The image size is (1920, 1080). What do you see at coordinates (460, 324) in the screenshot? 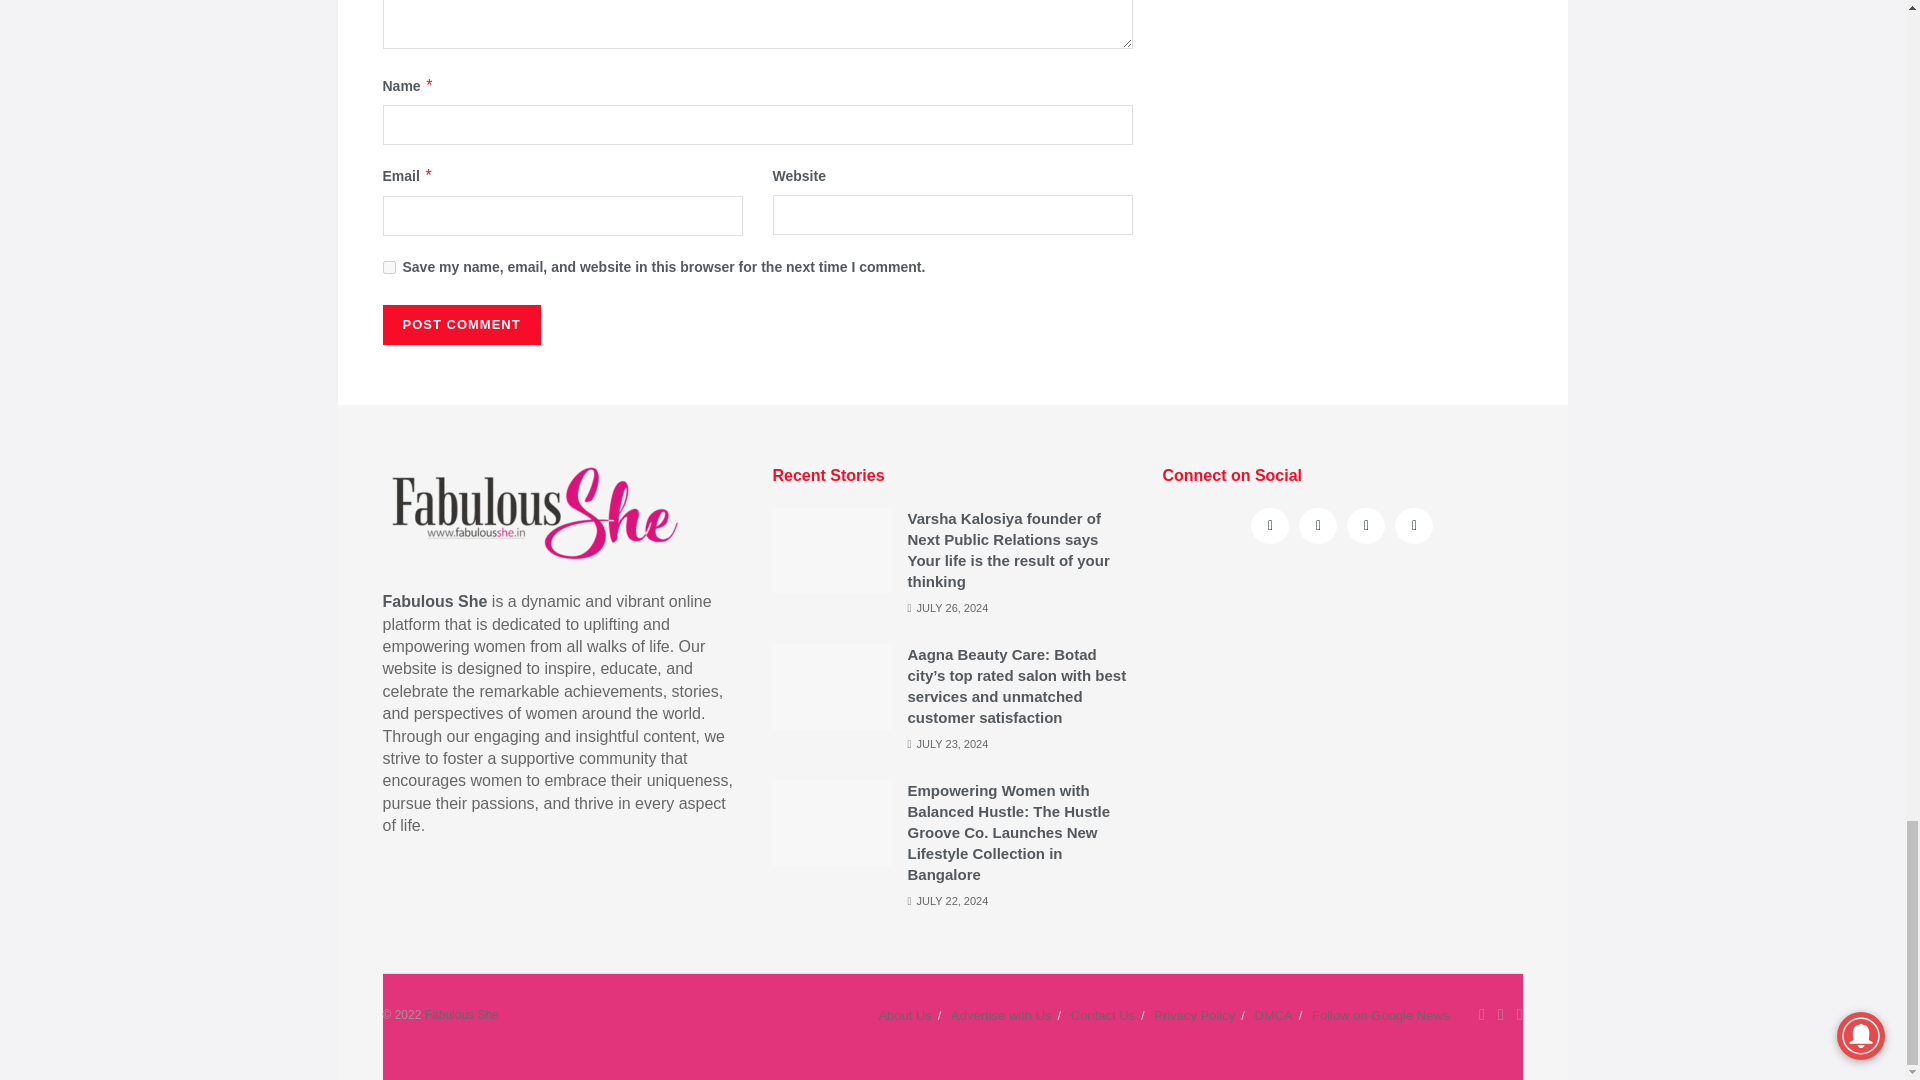
I see `Post Comment` at bounding box center [460, 324].